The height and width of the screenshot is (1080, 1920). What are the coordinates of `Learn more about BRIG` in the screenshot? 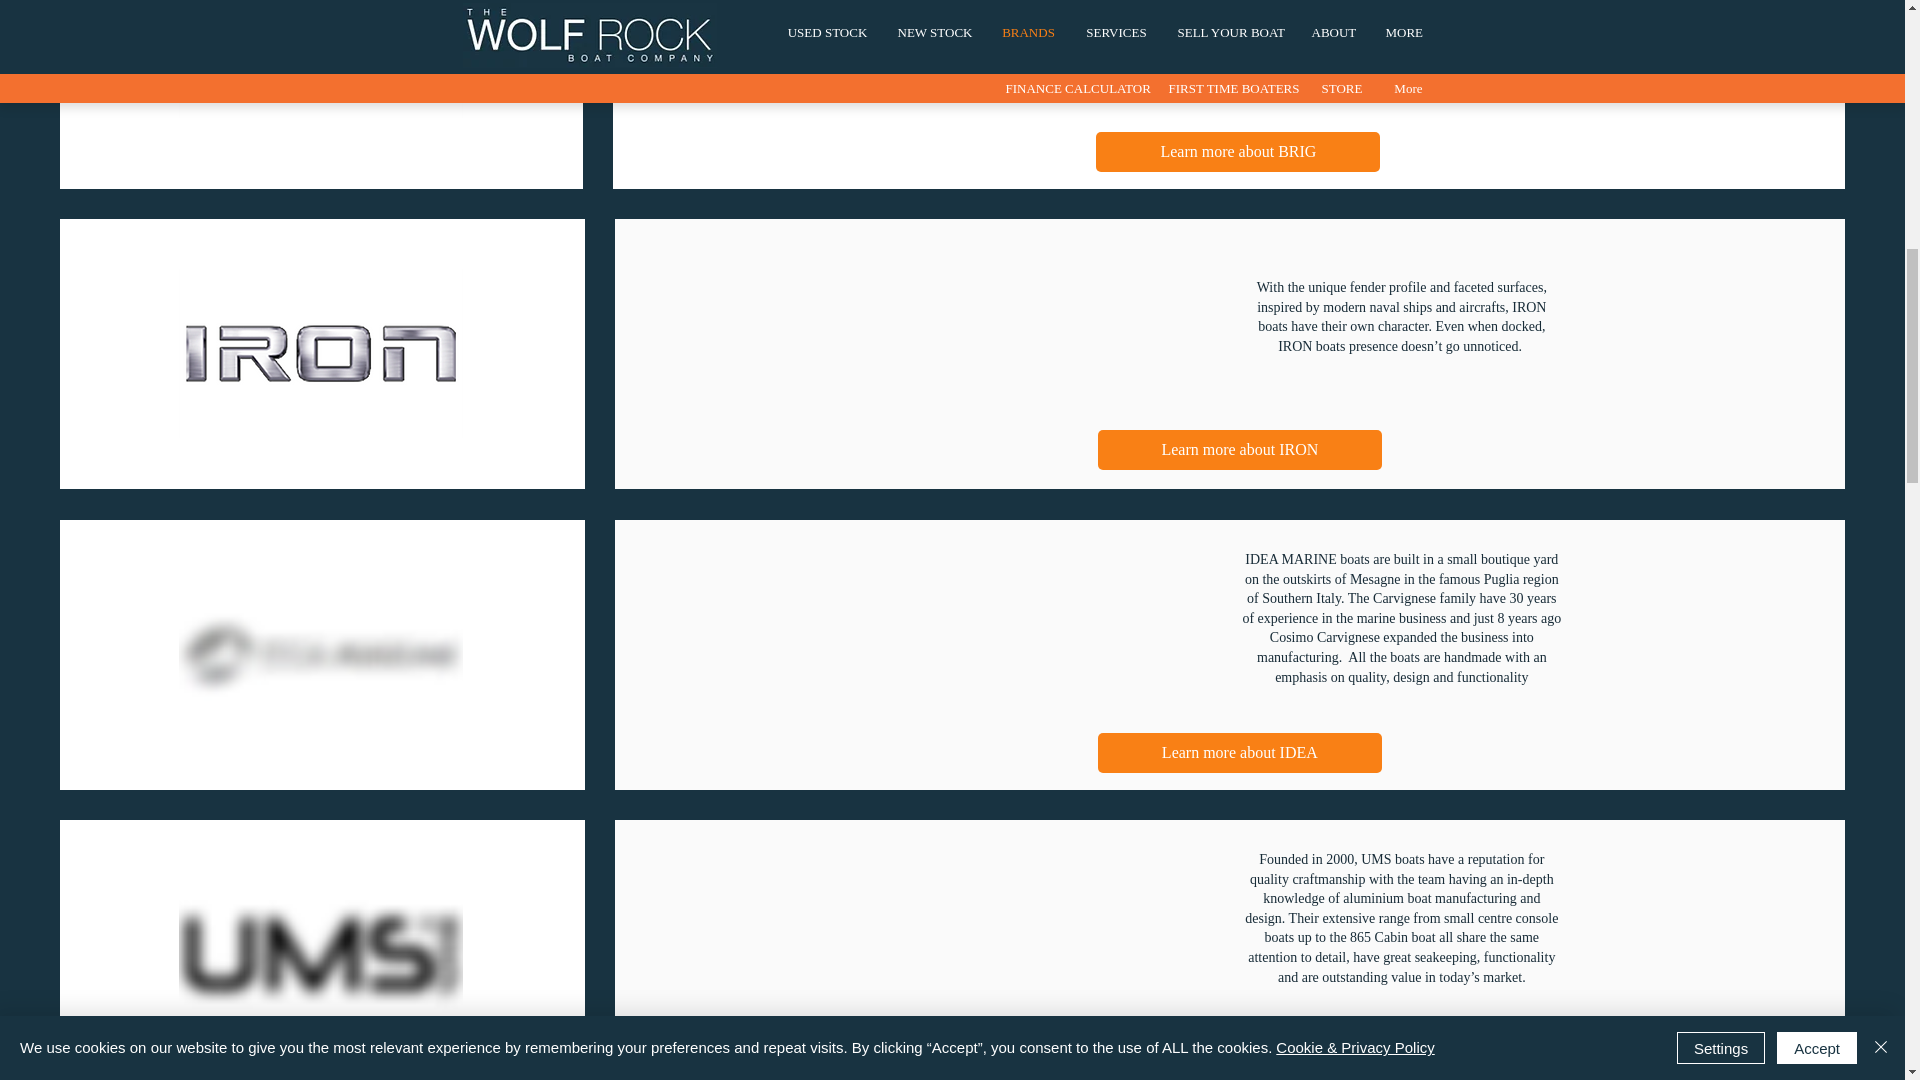 It's located at (1238, 151).